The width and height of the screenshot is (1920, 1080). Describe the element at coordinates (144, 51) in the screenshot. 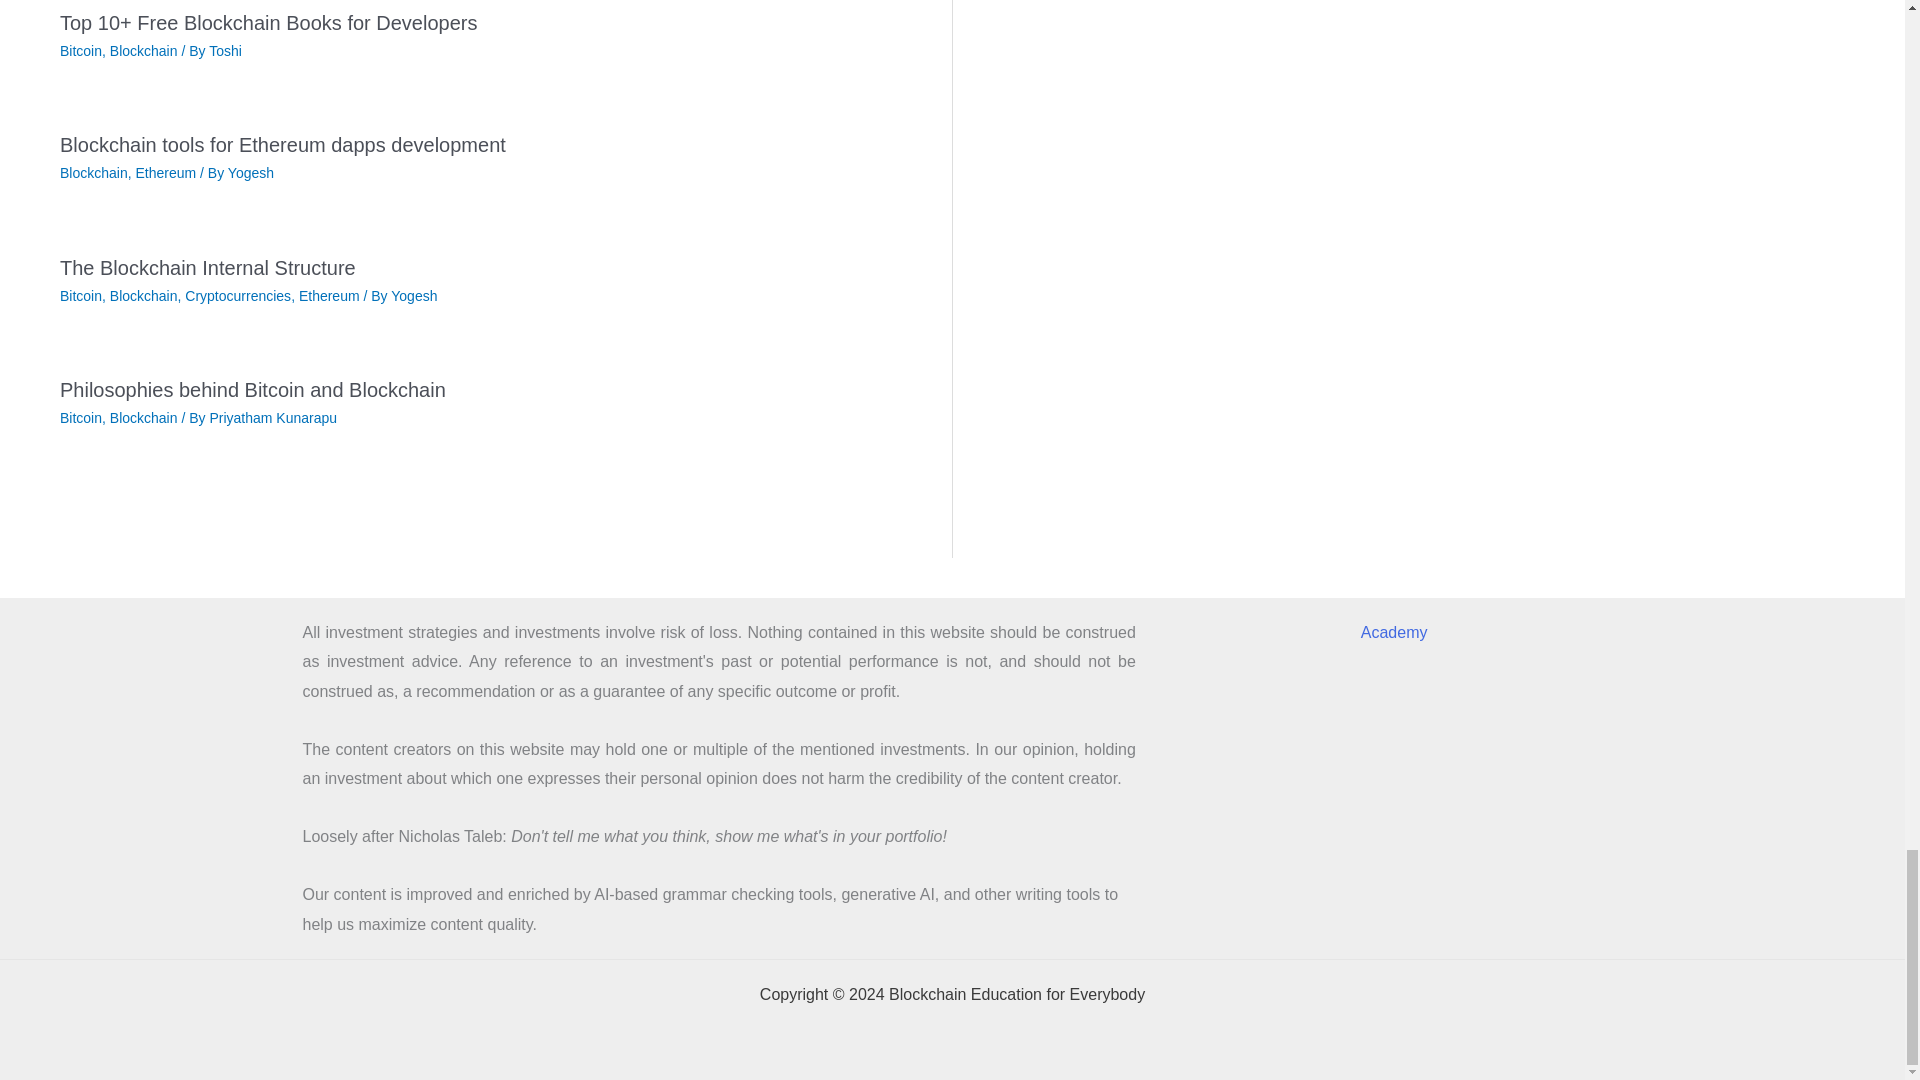

I see `Blockchain` at that location.